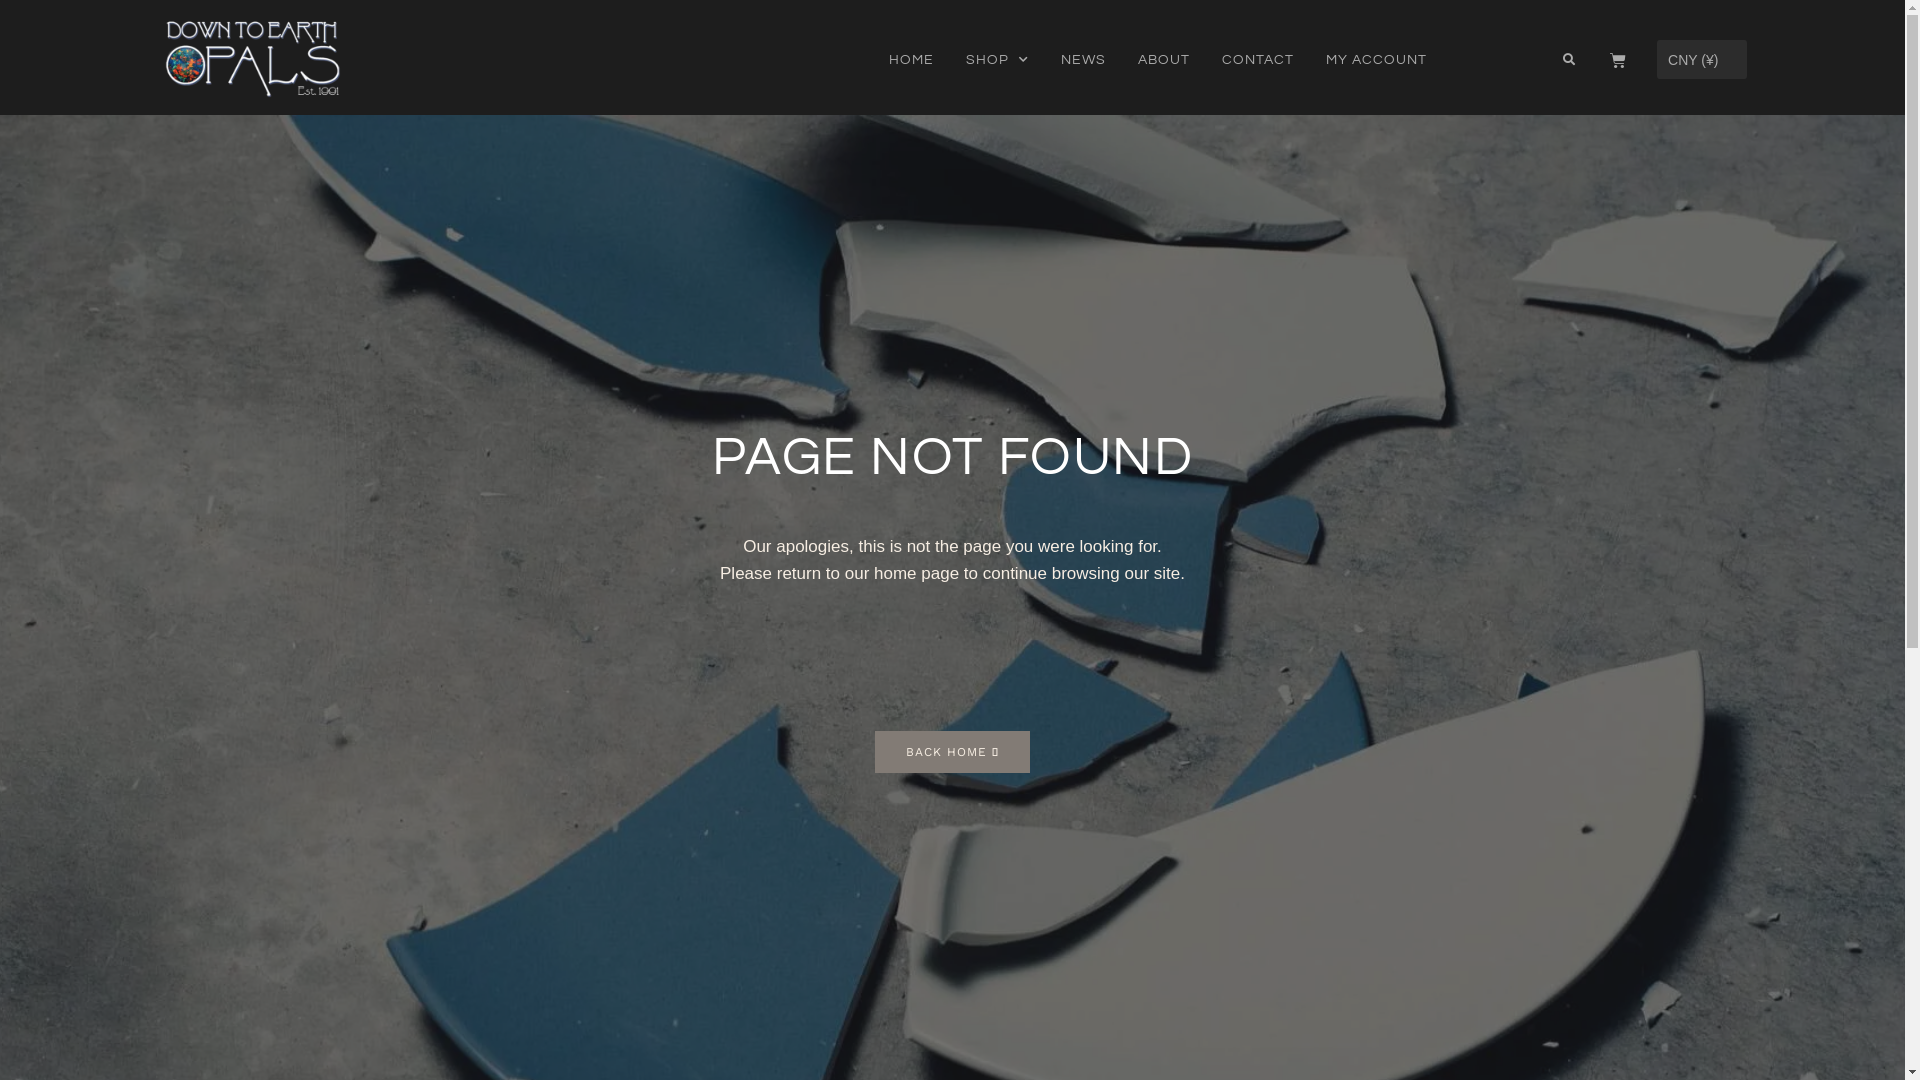 This screenshot has width=1920, height=1080. Describe the element at coordinates (1258, 60) in the screenshot. I see `CONTACT` at that location.